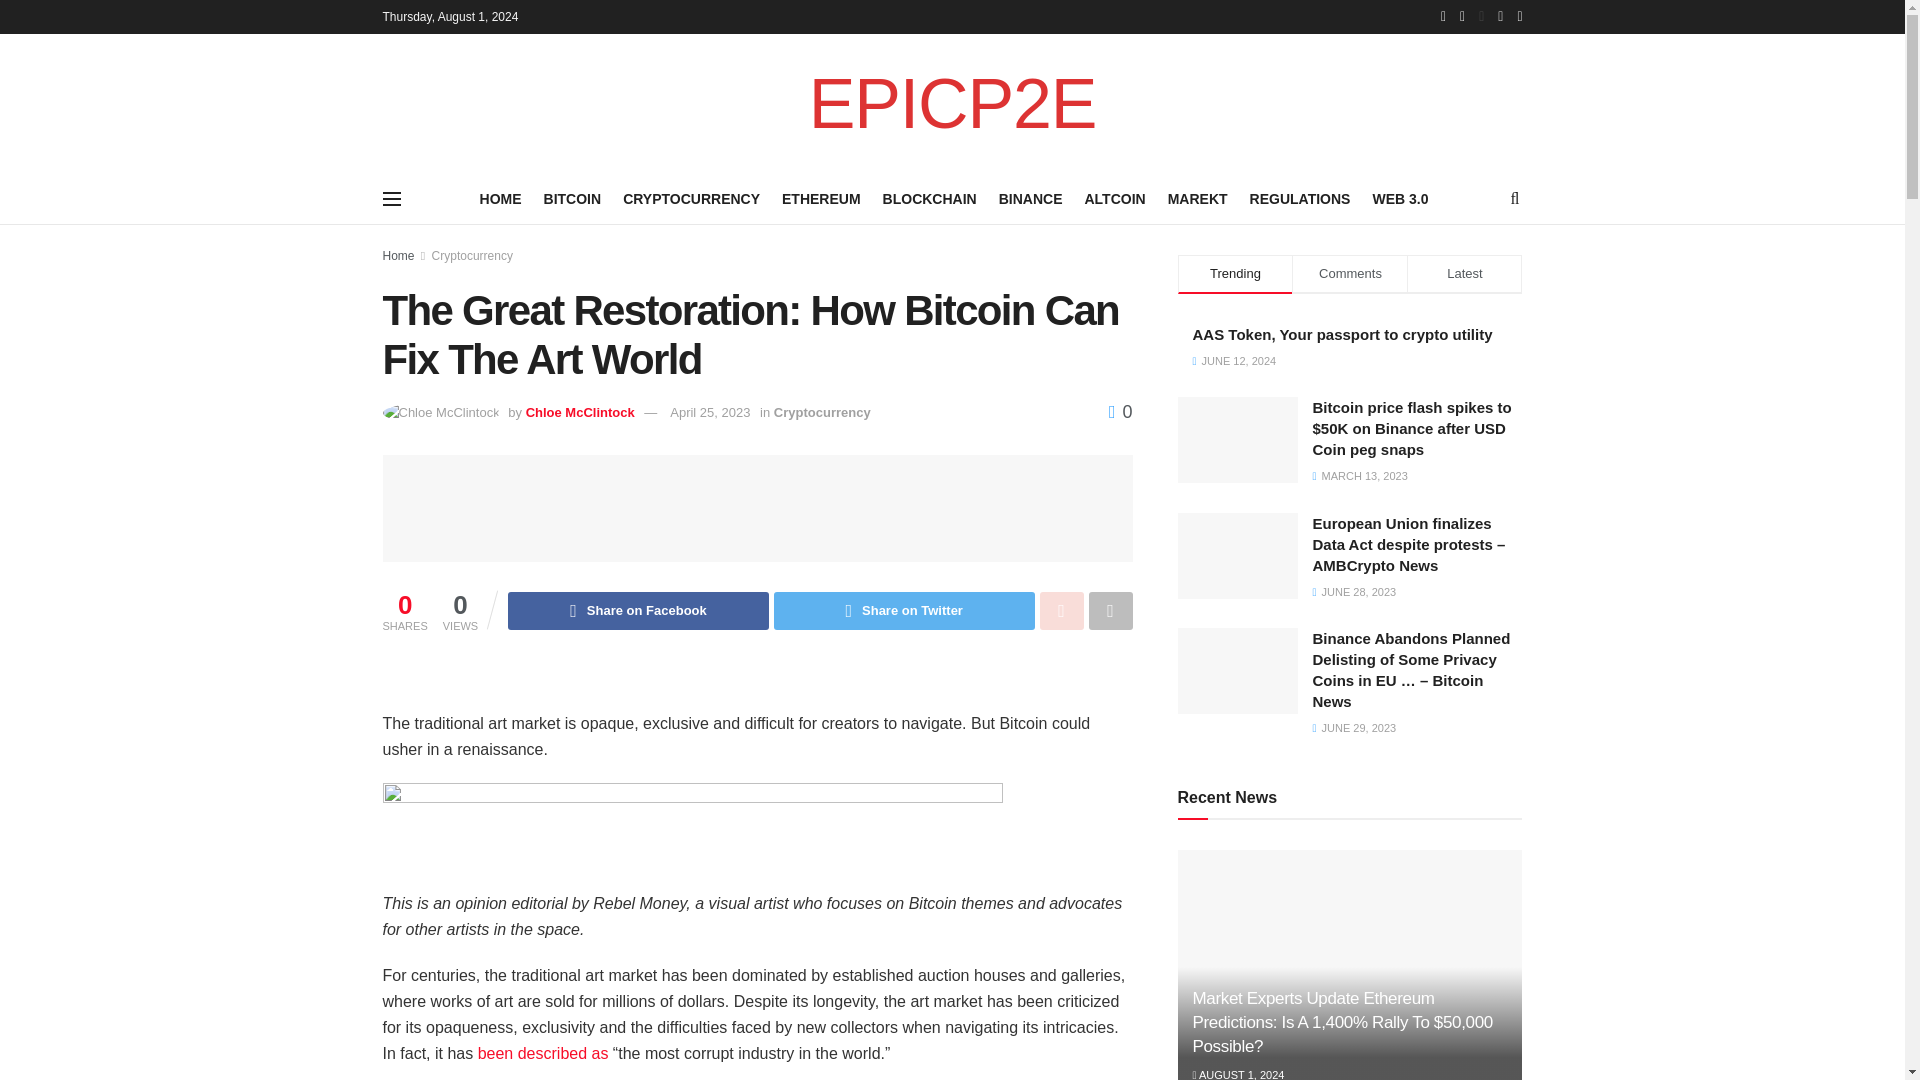 This screenshot has width=1920, height=1080. Describe the element at coordinates (472, 256) in the screenshot. I see `Cryptocurrency` at that location.